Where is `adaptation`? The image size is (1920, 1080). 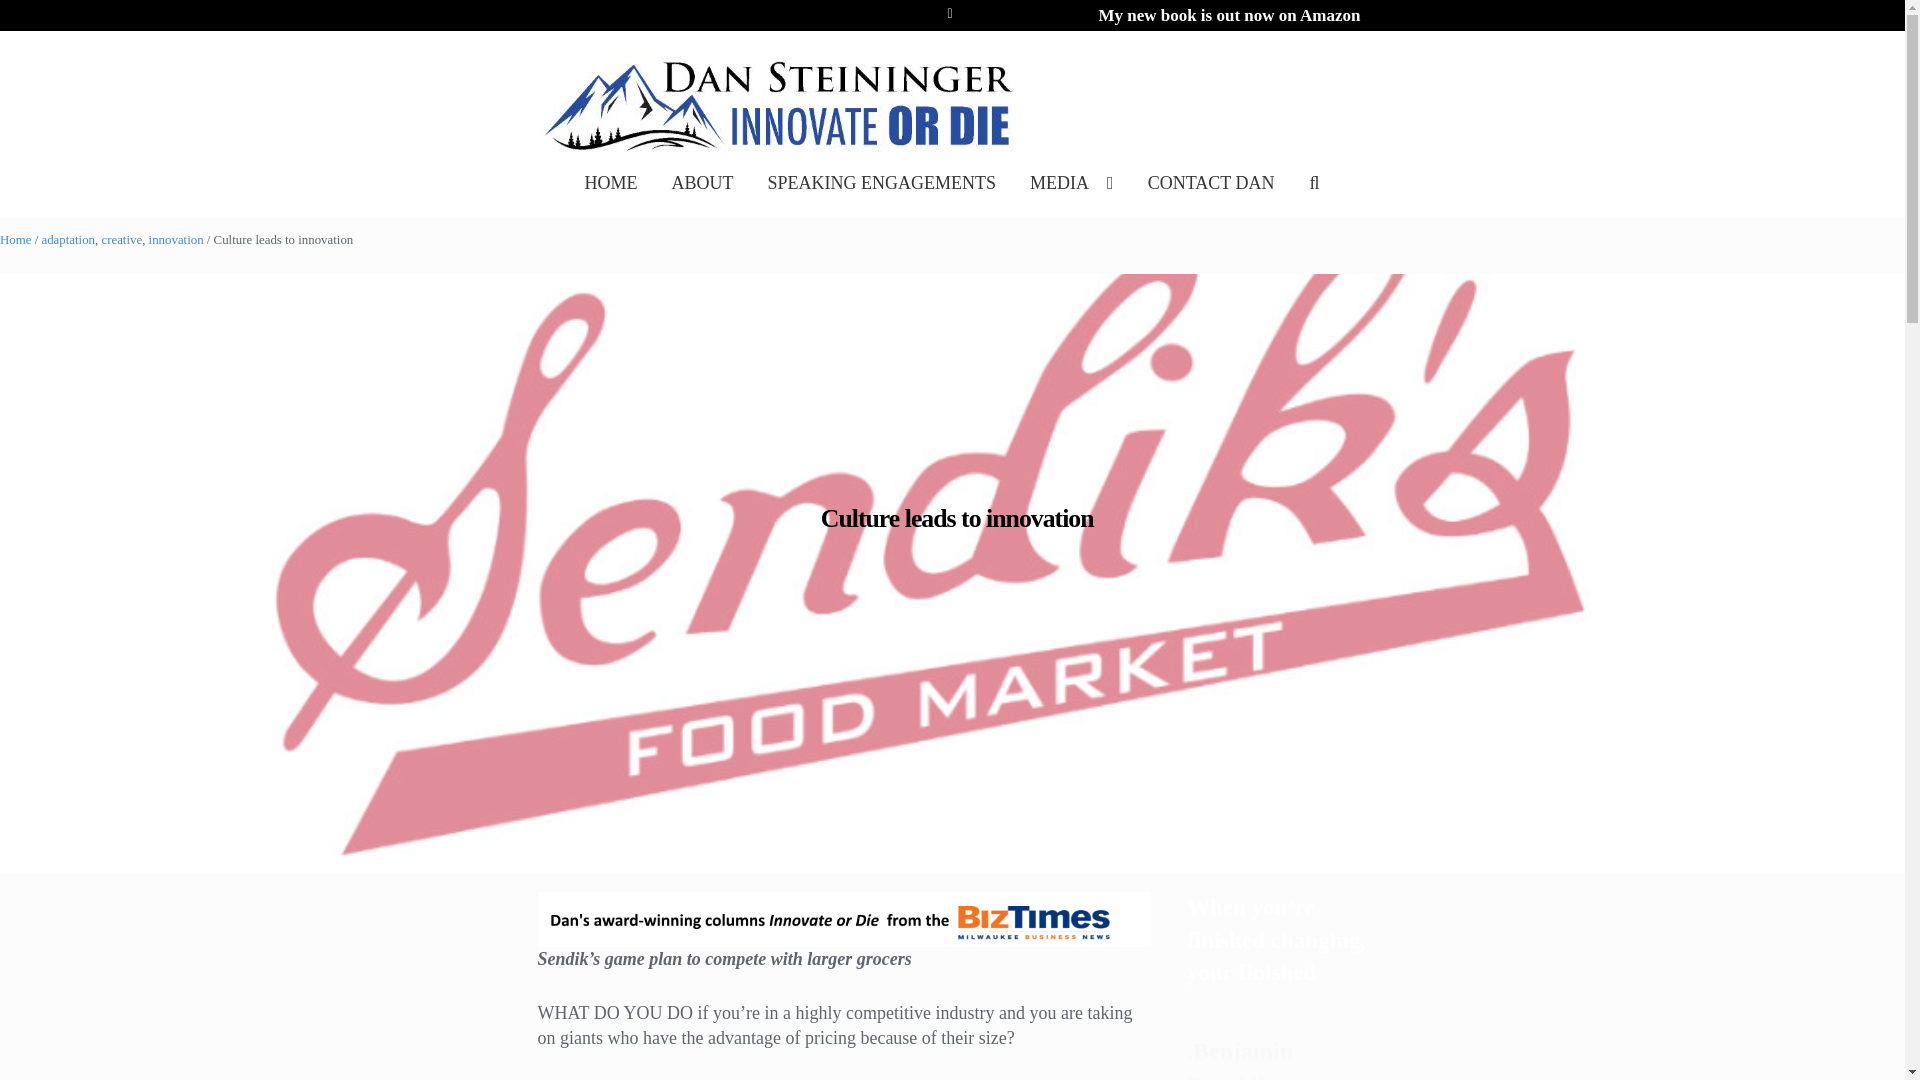
adaptation is located at coordinates (67, 240).